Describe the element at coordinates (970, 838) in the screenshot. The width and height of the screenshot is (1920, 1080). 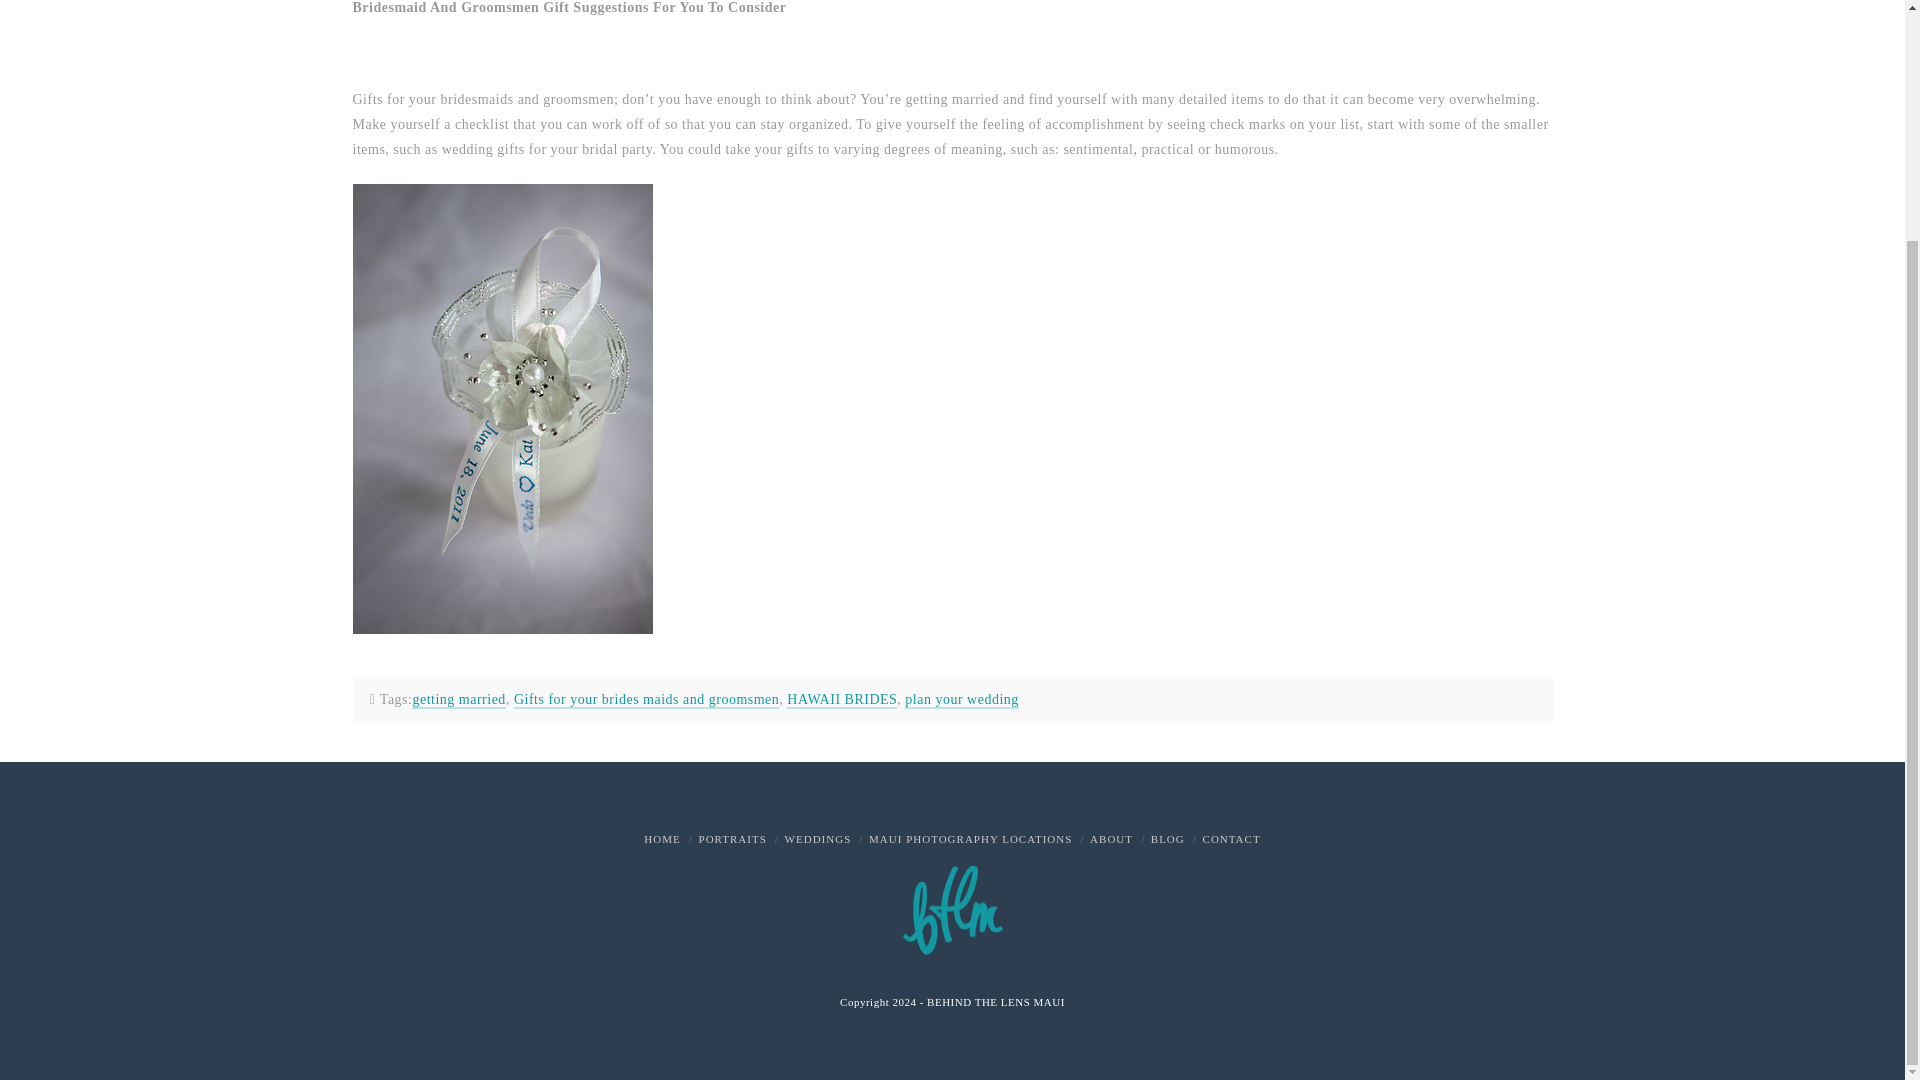
I see `MAUI PHOTOGRAPHY LOCATIONS` at that location.